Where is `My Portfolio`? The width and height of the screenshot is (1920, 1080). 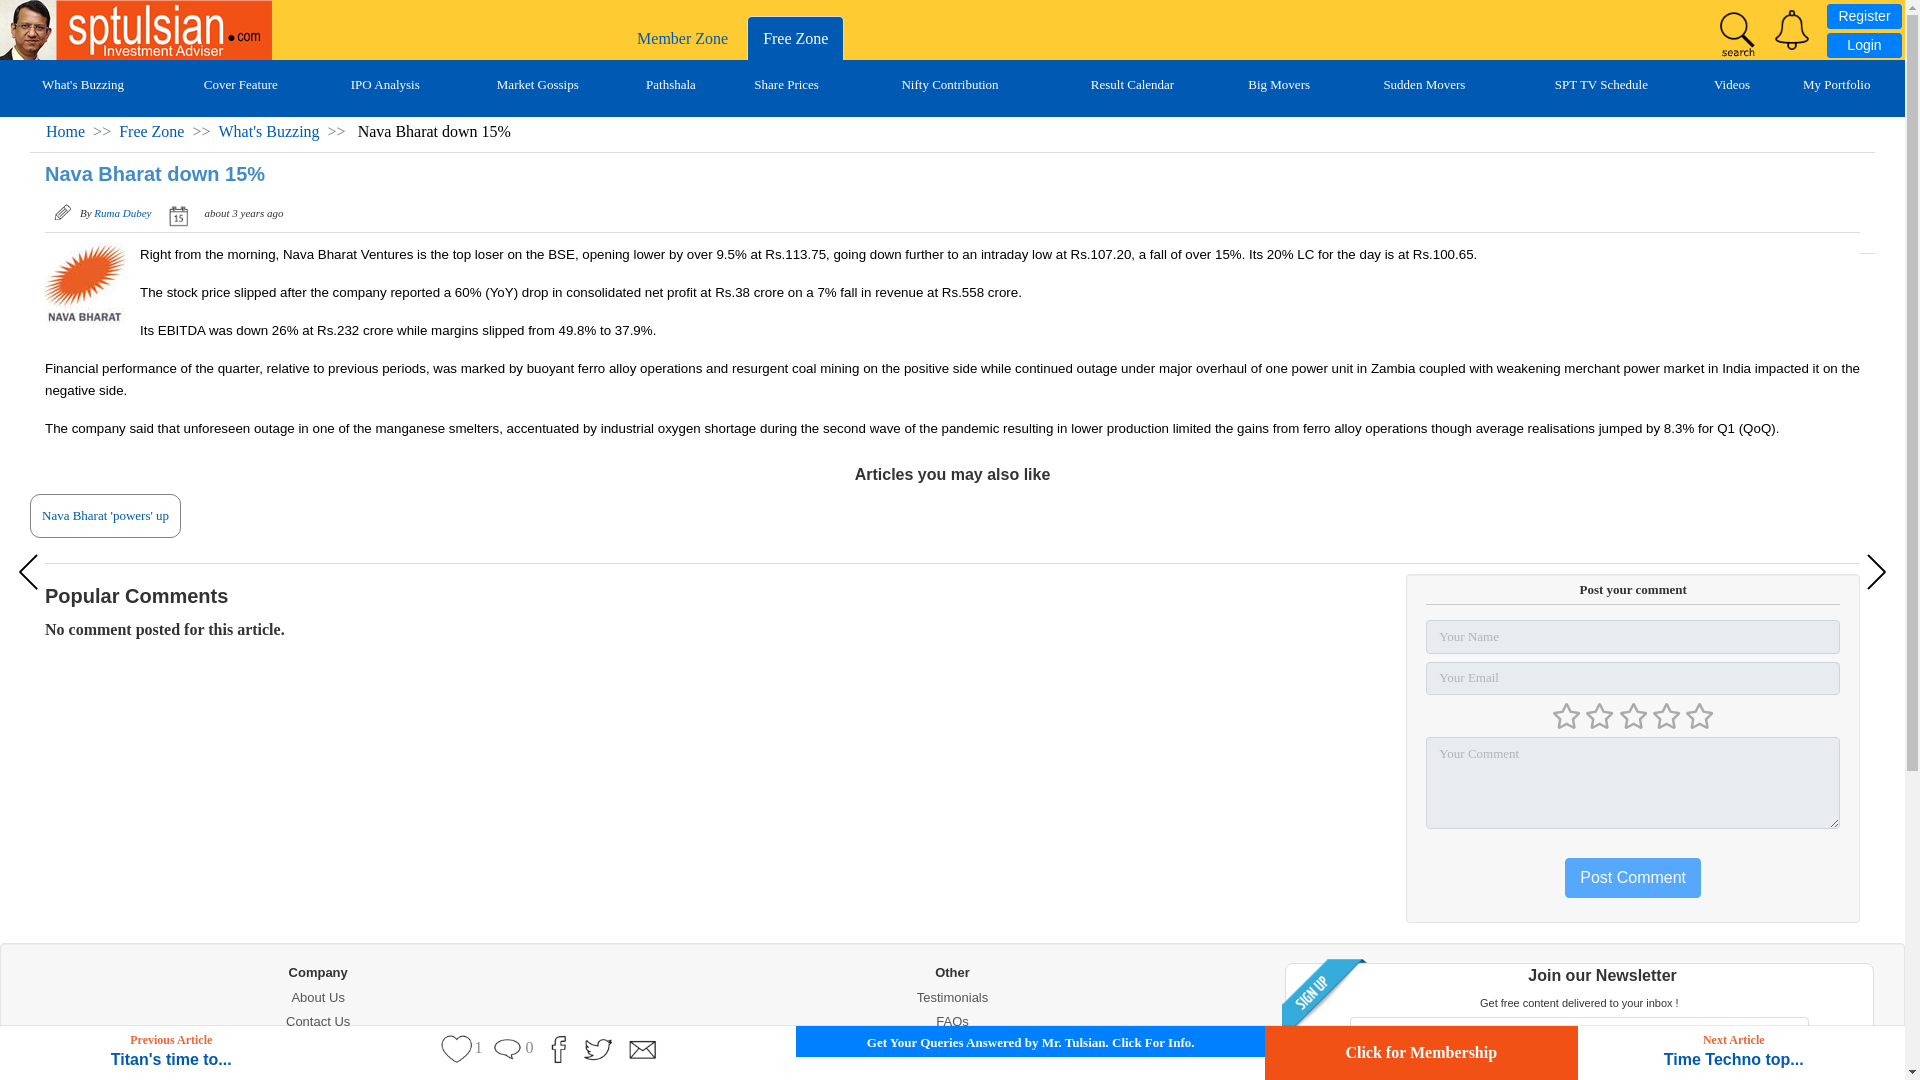 My Portfolio is located at coordinates (1836, 84).